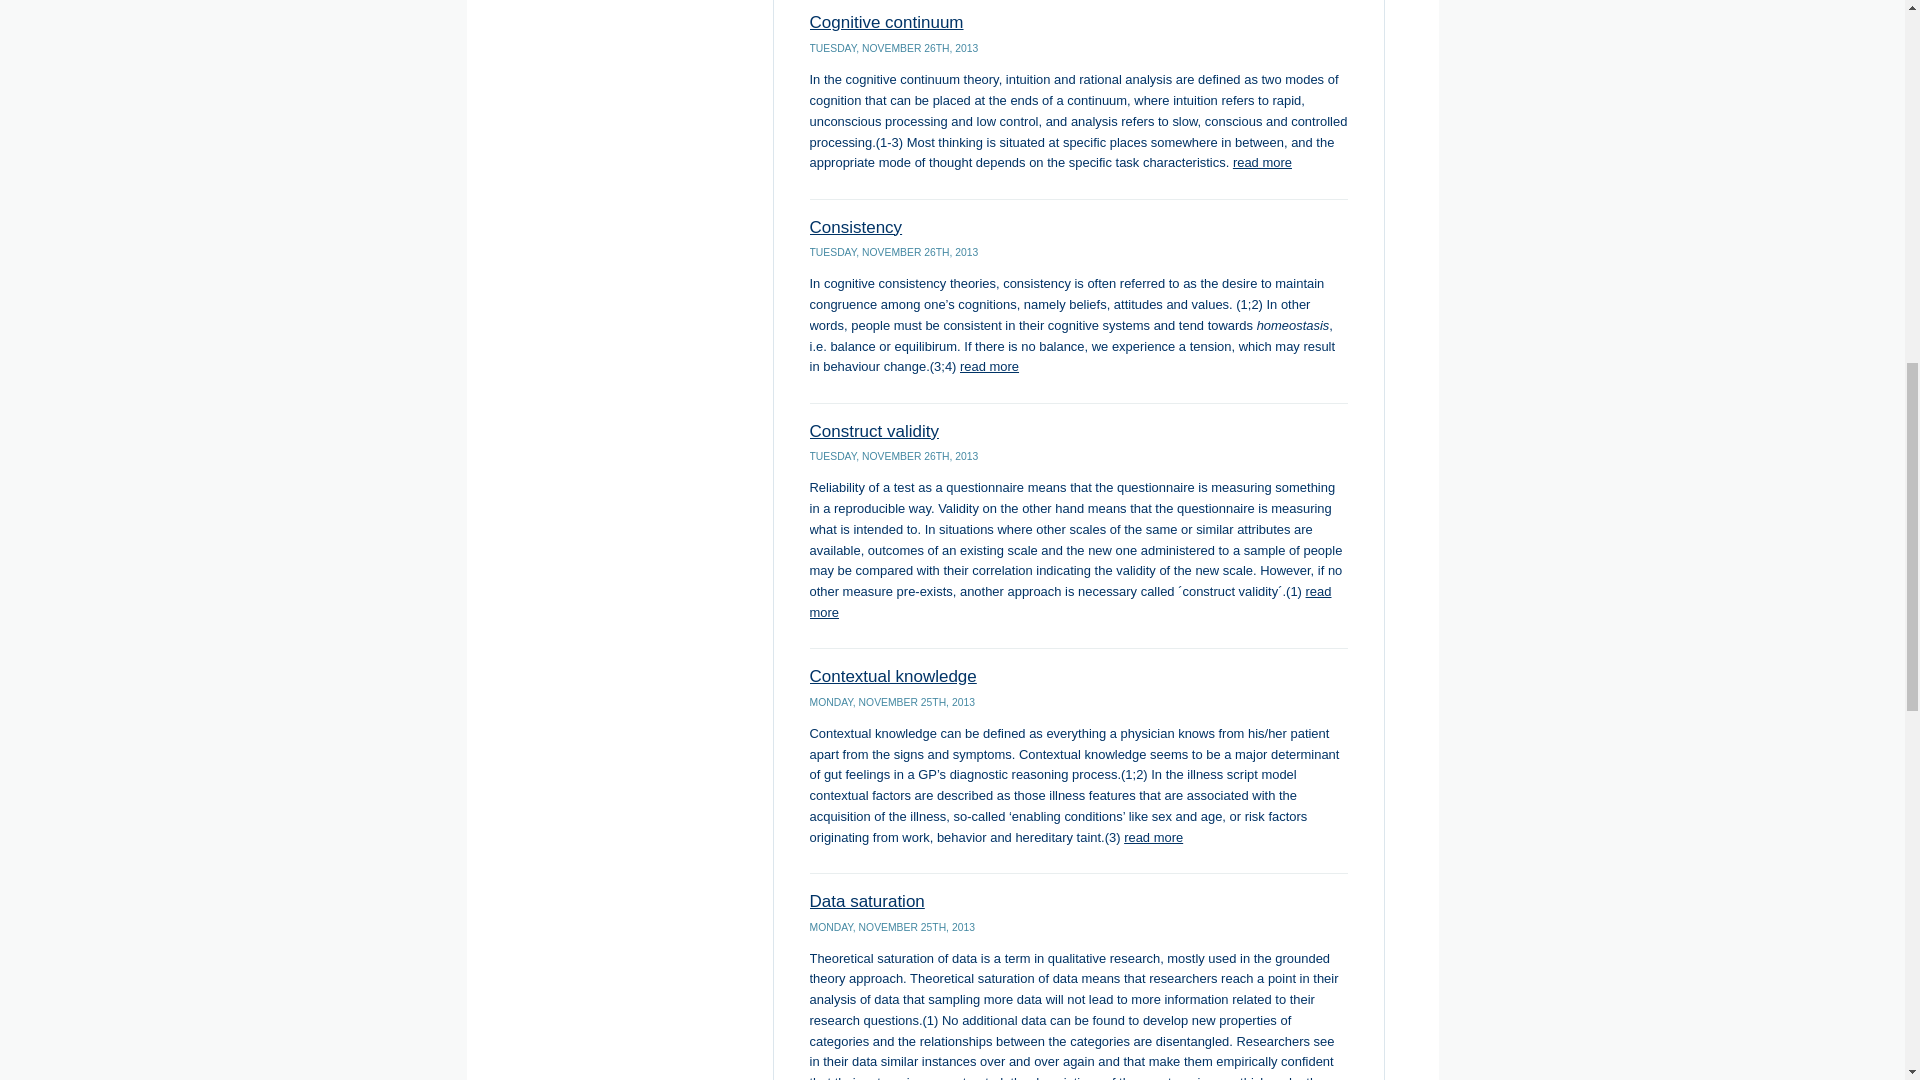 This screenshot has width=1920, height=1080. Describe the element at coordinates (1152, 837) in the screenshot. I see `read more` at that location.